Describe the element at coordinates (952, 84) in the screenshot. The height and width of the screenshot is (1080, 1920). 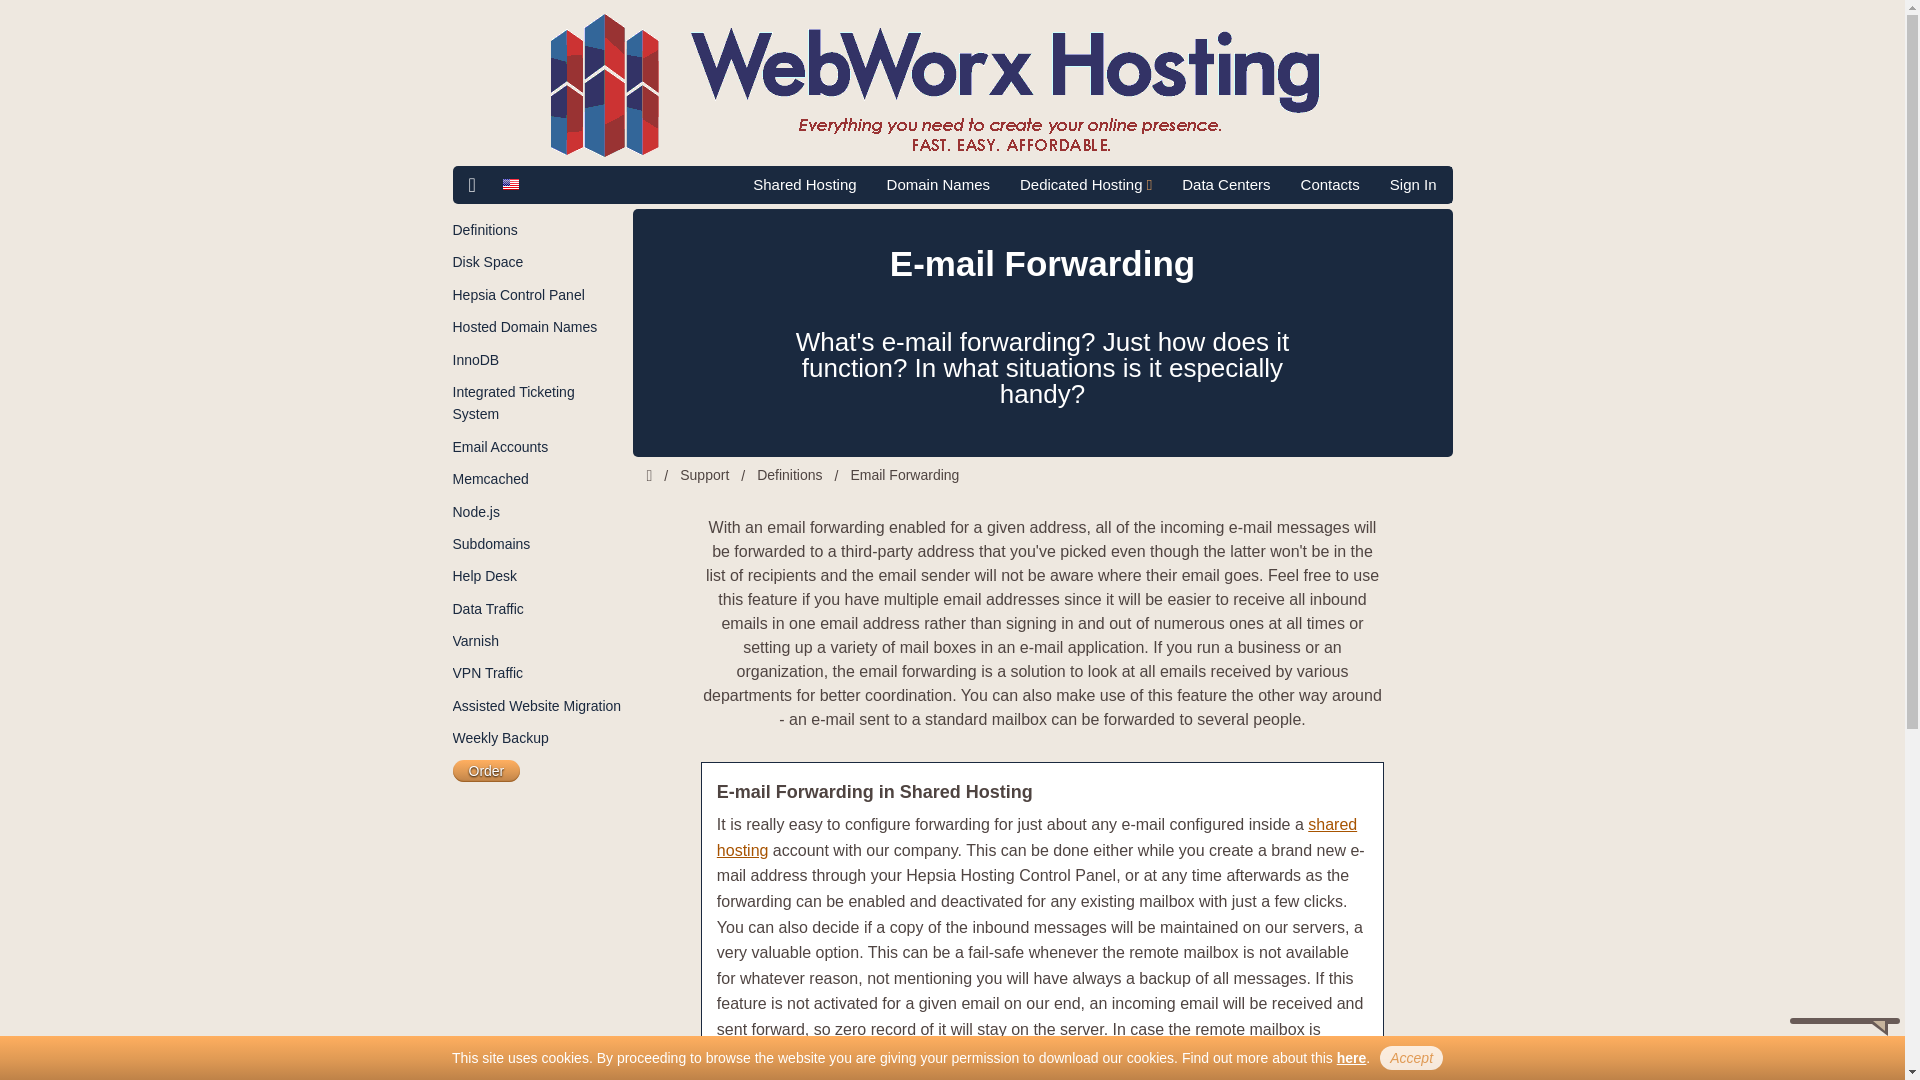
I see `WebWorx Hosting` at that location.